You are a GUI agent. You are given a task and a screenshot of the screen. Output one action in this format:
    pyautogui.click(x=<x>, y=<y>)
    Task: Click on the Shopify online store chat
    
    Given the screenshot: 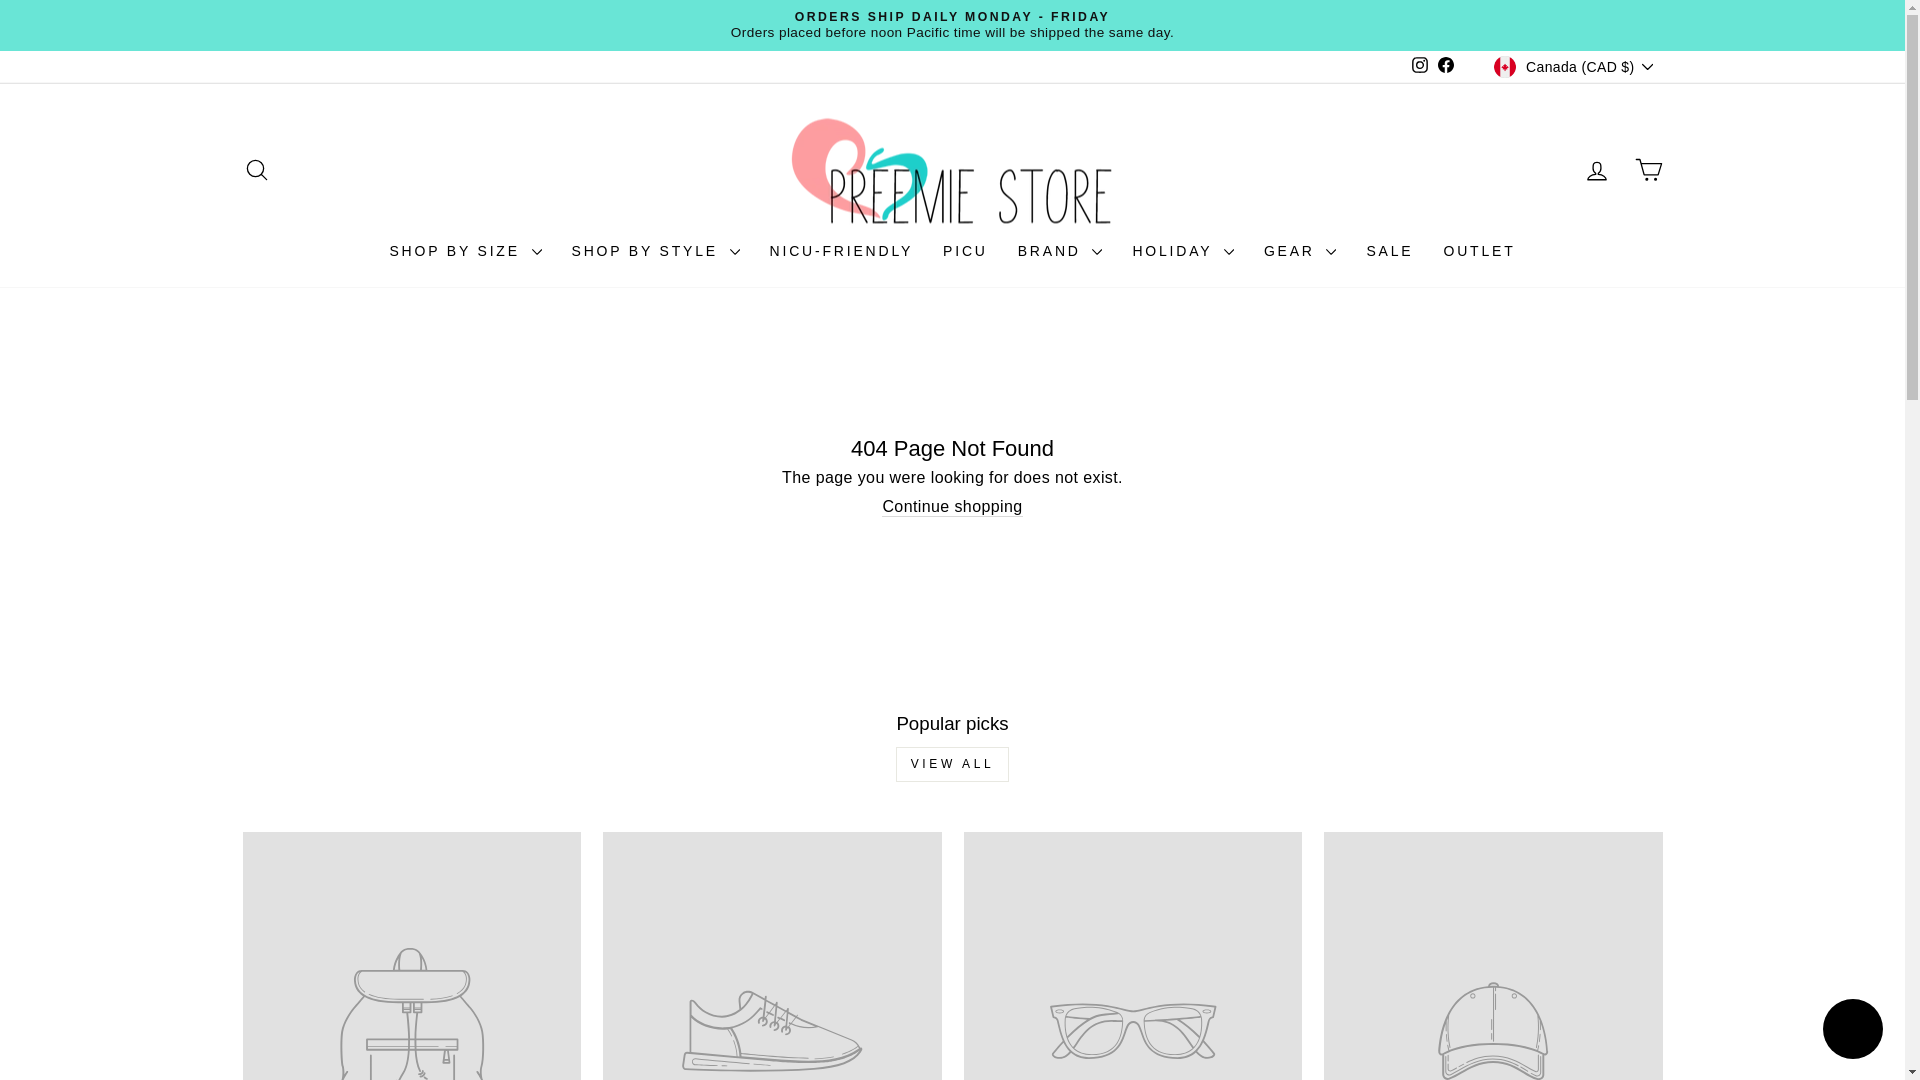 What is the action you would take?
    pyautogui.click(x=1852, y=1031)
    